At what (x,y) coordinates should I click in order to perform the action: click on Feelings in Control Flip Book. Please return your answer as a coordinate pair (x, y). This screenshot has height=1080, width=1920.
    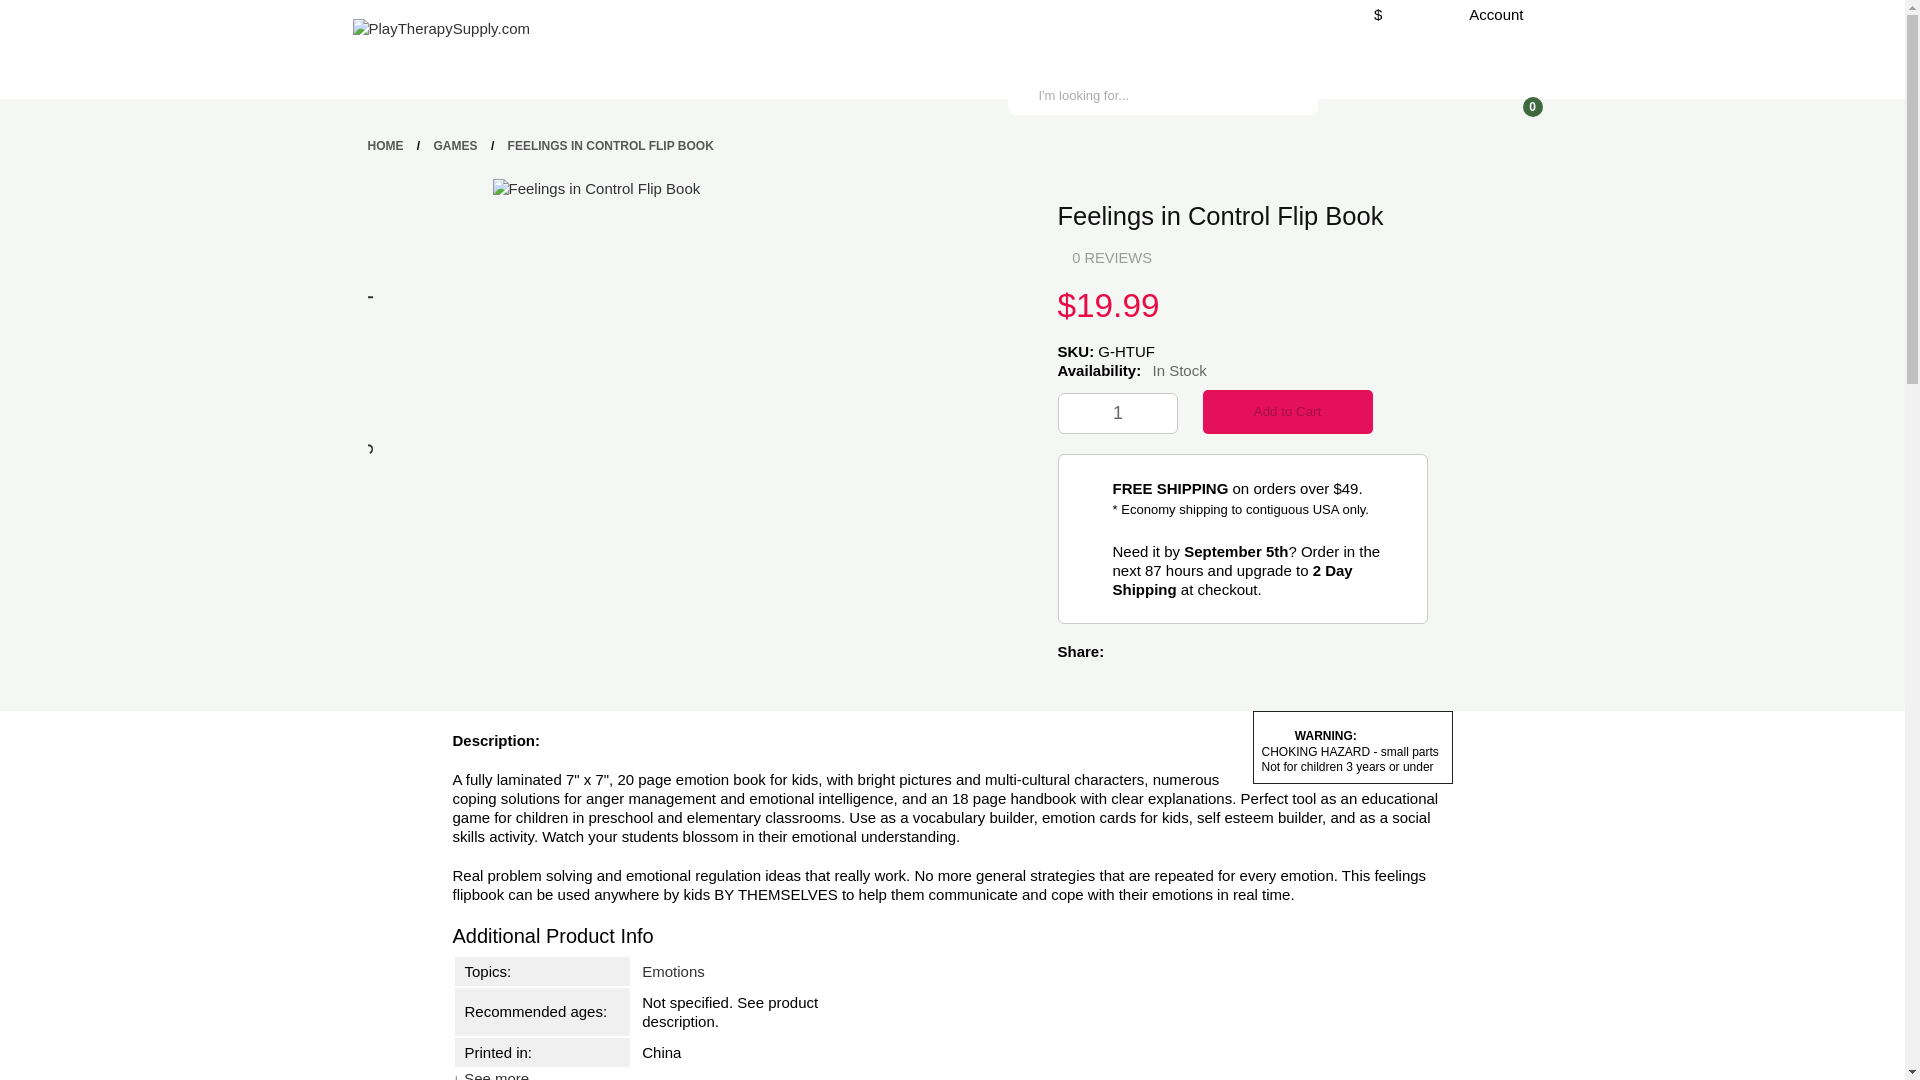
    Looking at the image, I should click on (596, 188).